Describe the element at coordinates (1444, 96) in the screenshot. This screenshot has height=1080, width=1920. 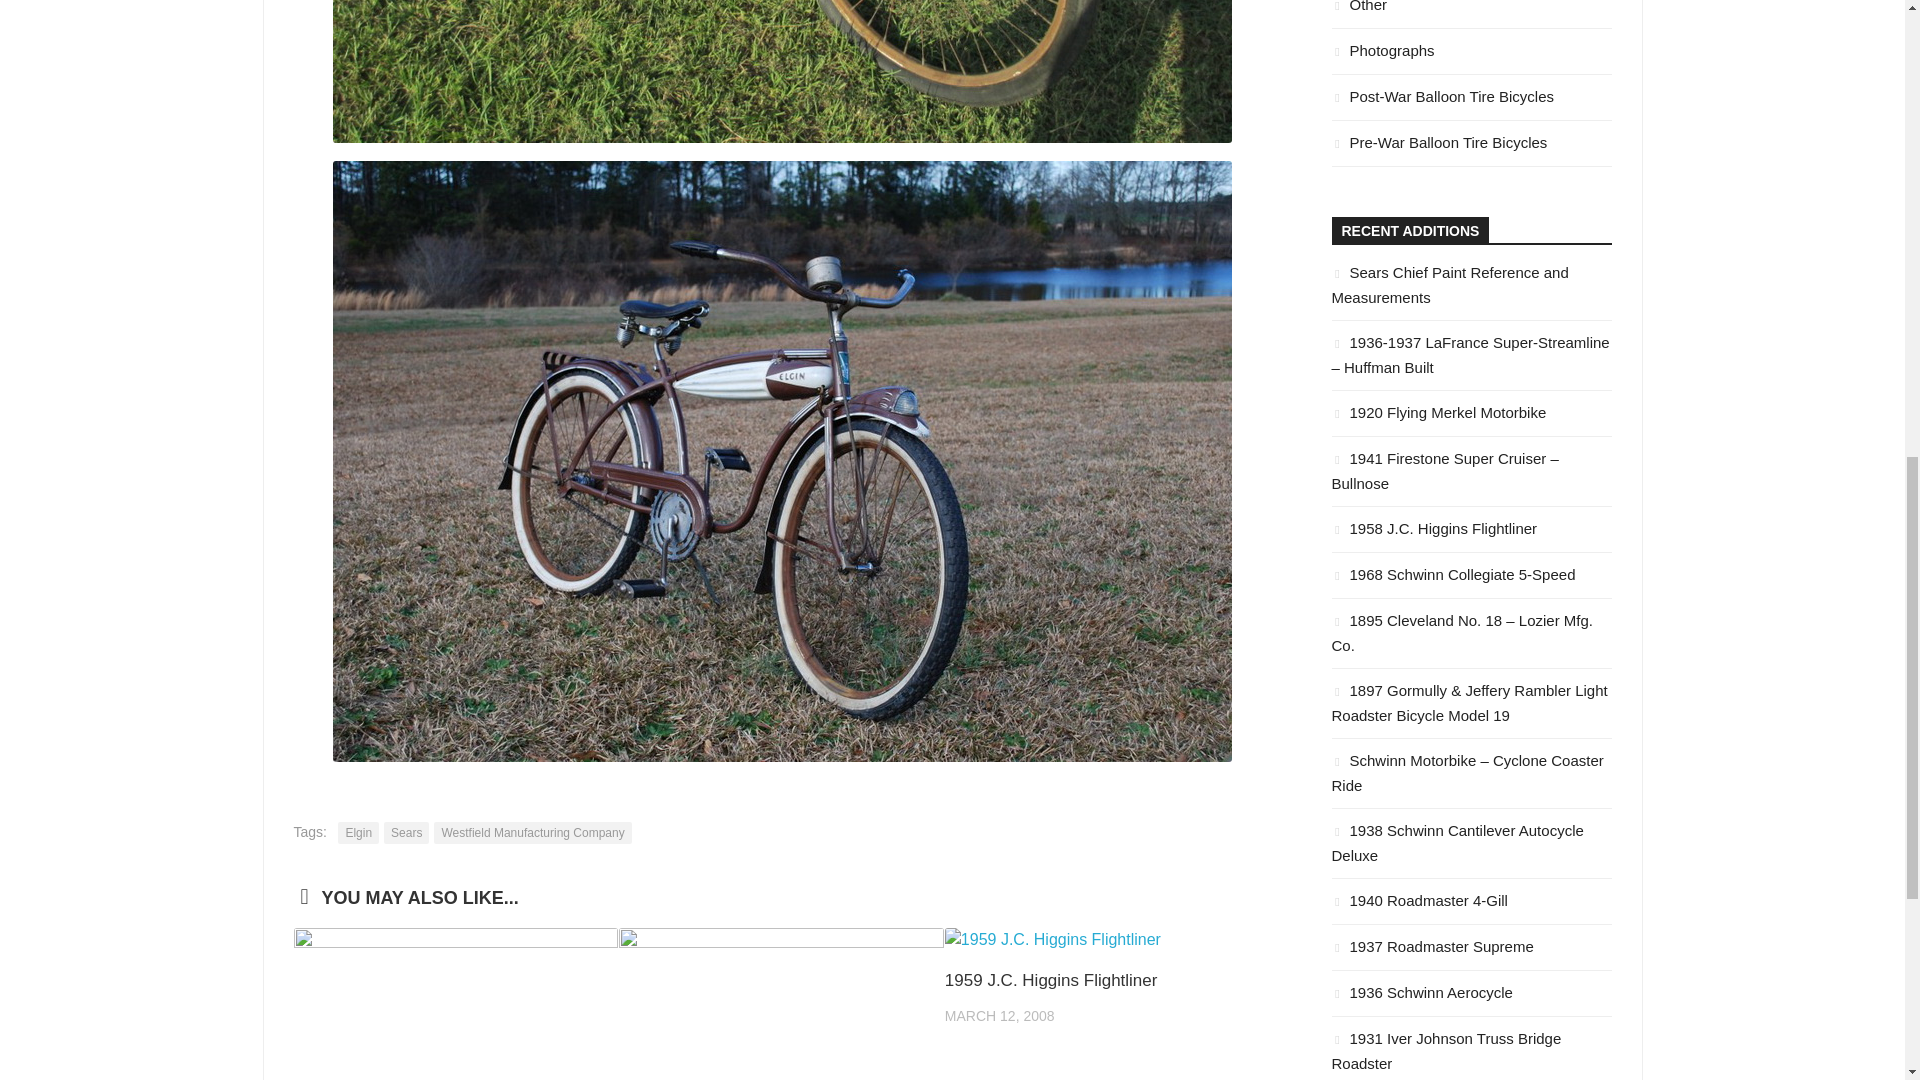
I see `Post-War Balloon Tire Bicycles` at that location.